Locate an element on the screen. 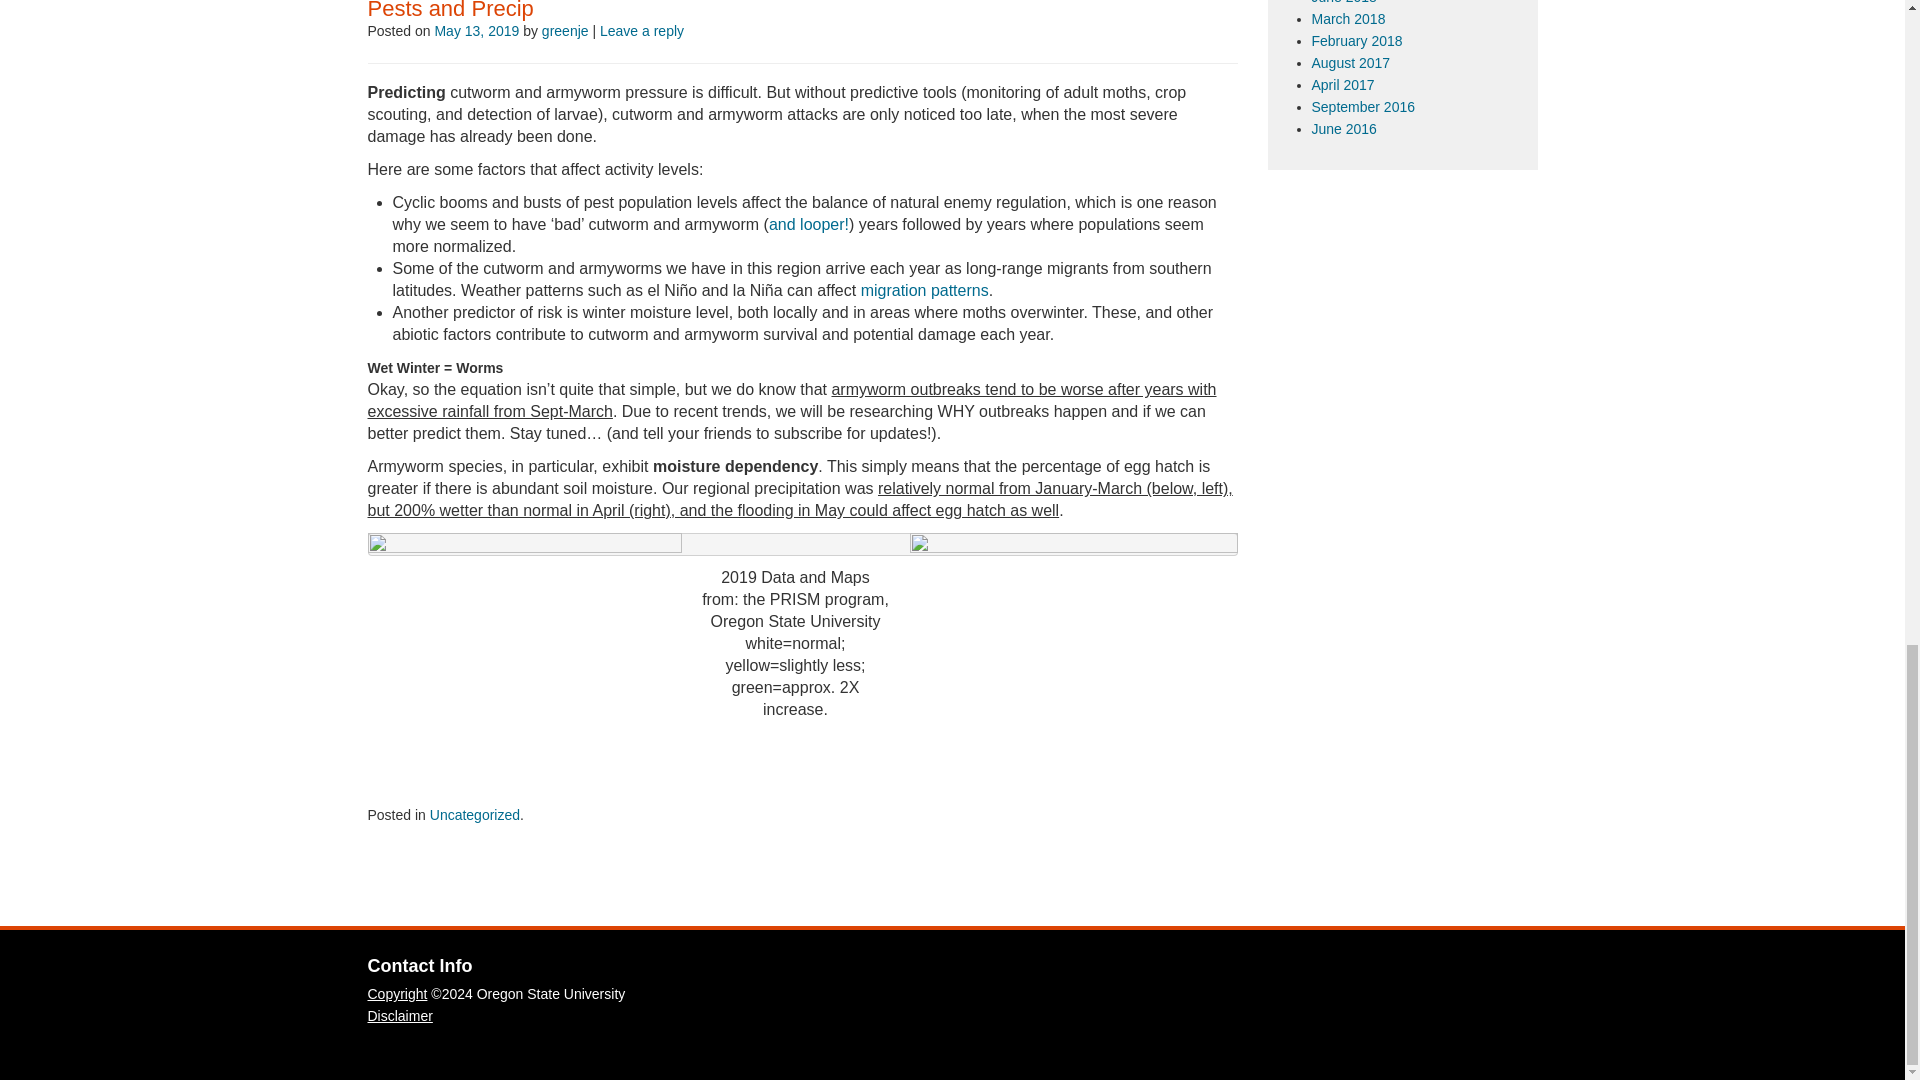 The image size is (1920, 1080). May 13, 2019 is located at coordinates (476, 30).